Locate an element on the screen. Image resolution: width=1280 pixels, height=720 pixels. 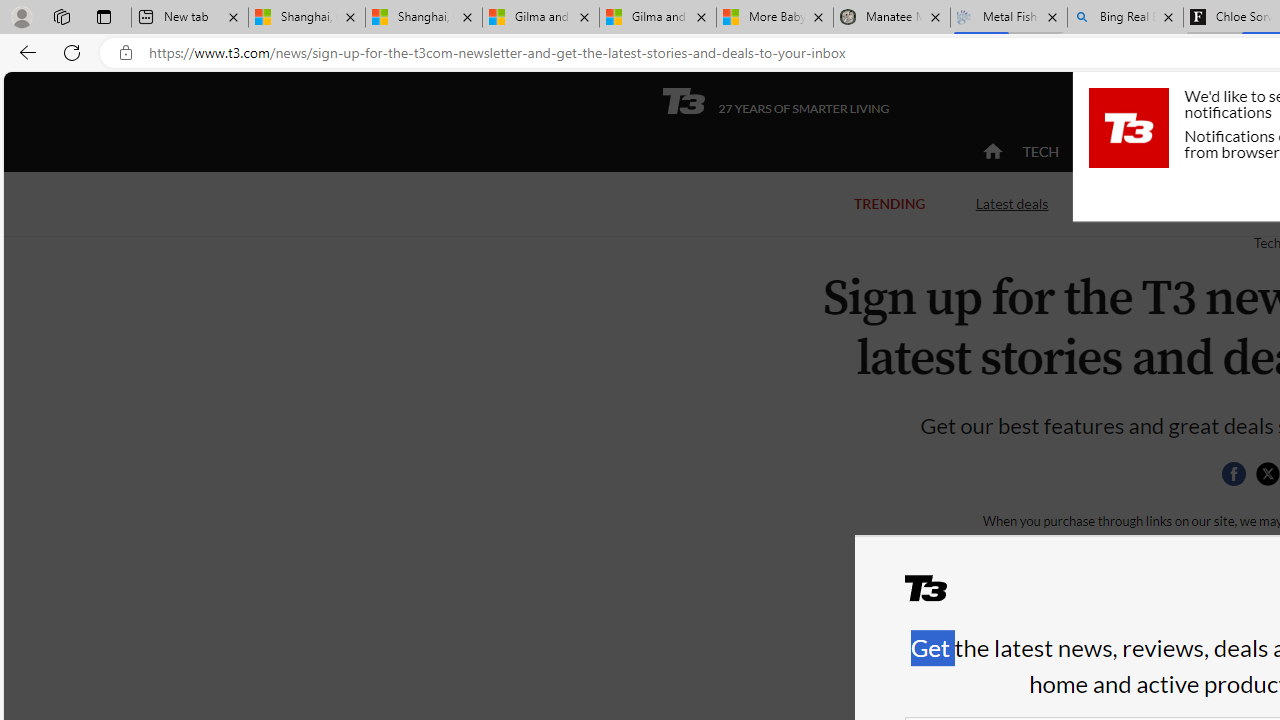
T3 is located at coordinates (938, 596).